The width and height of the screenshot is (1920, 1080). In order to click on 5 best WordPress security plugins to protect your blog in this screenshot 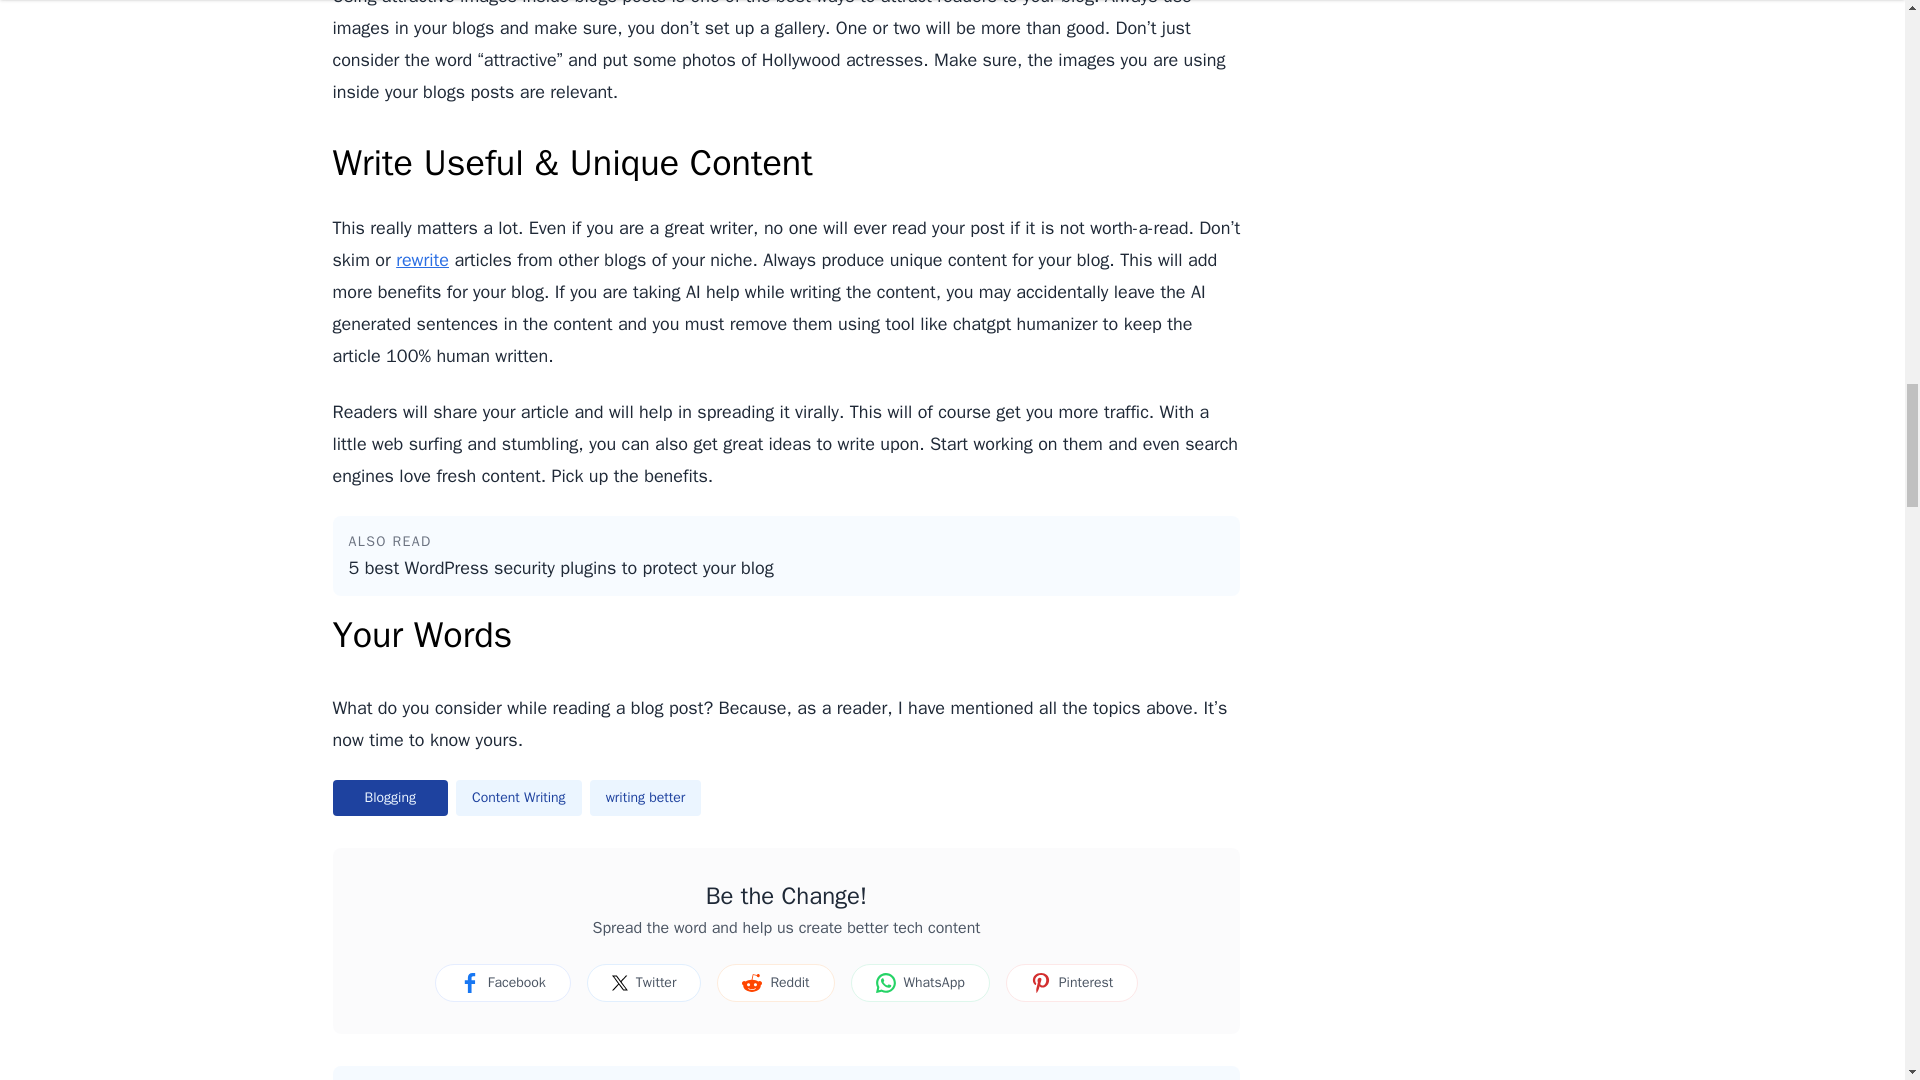, I will do `click(786, 568)`.